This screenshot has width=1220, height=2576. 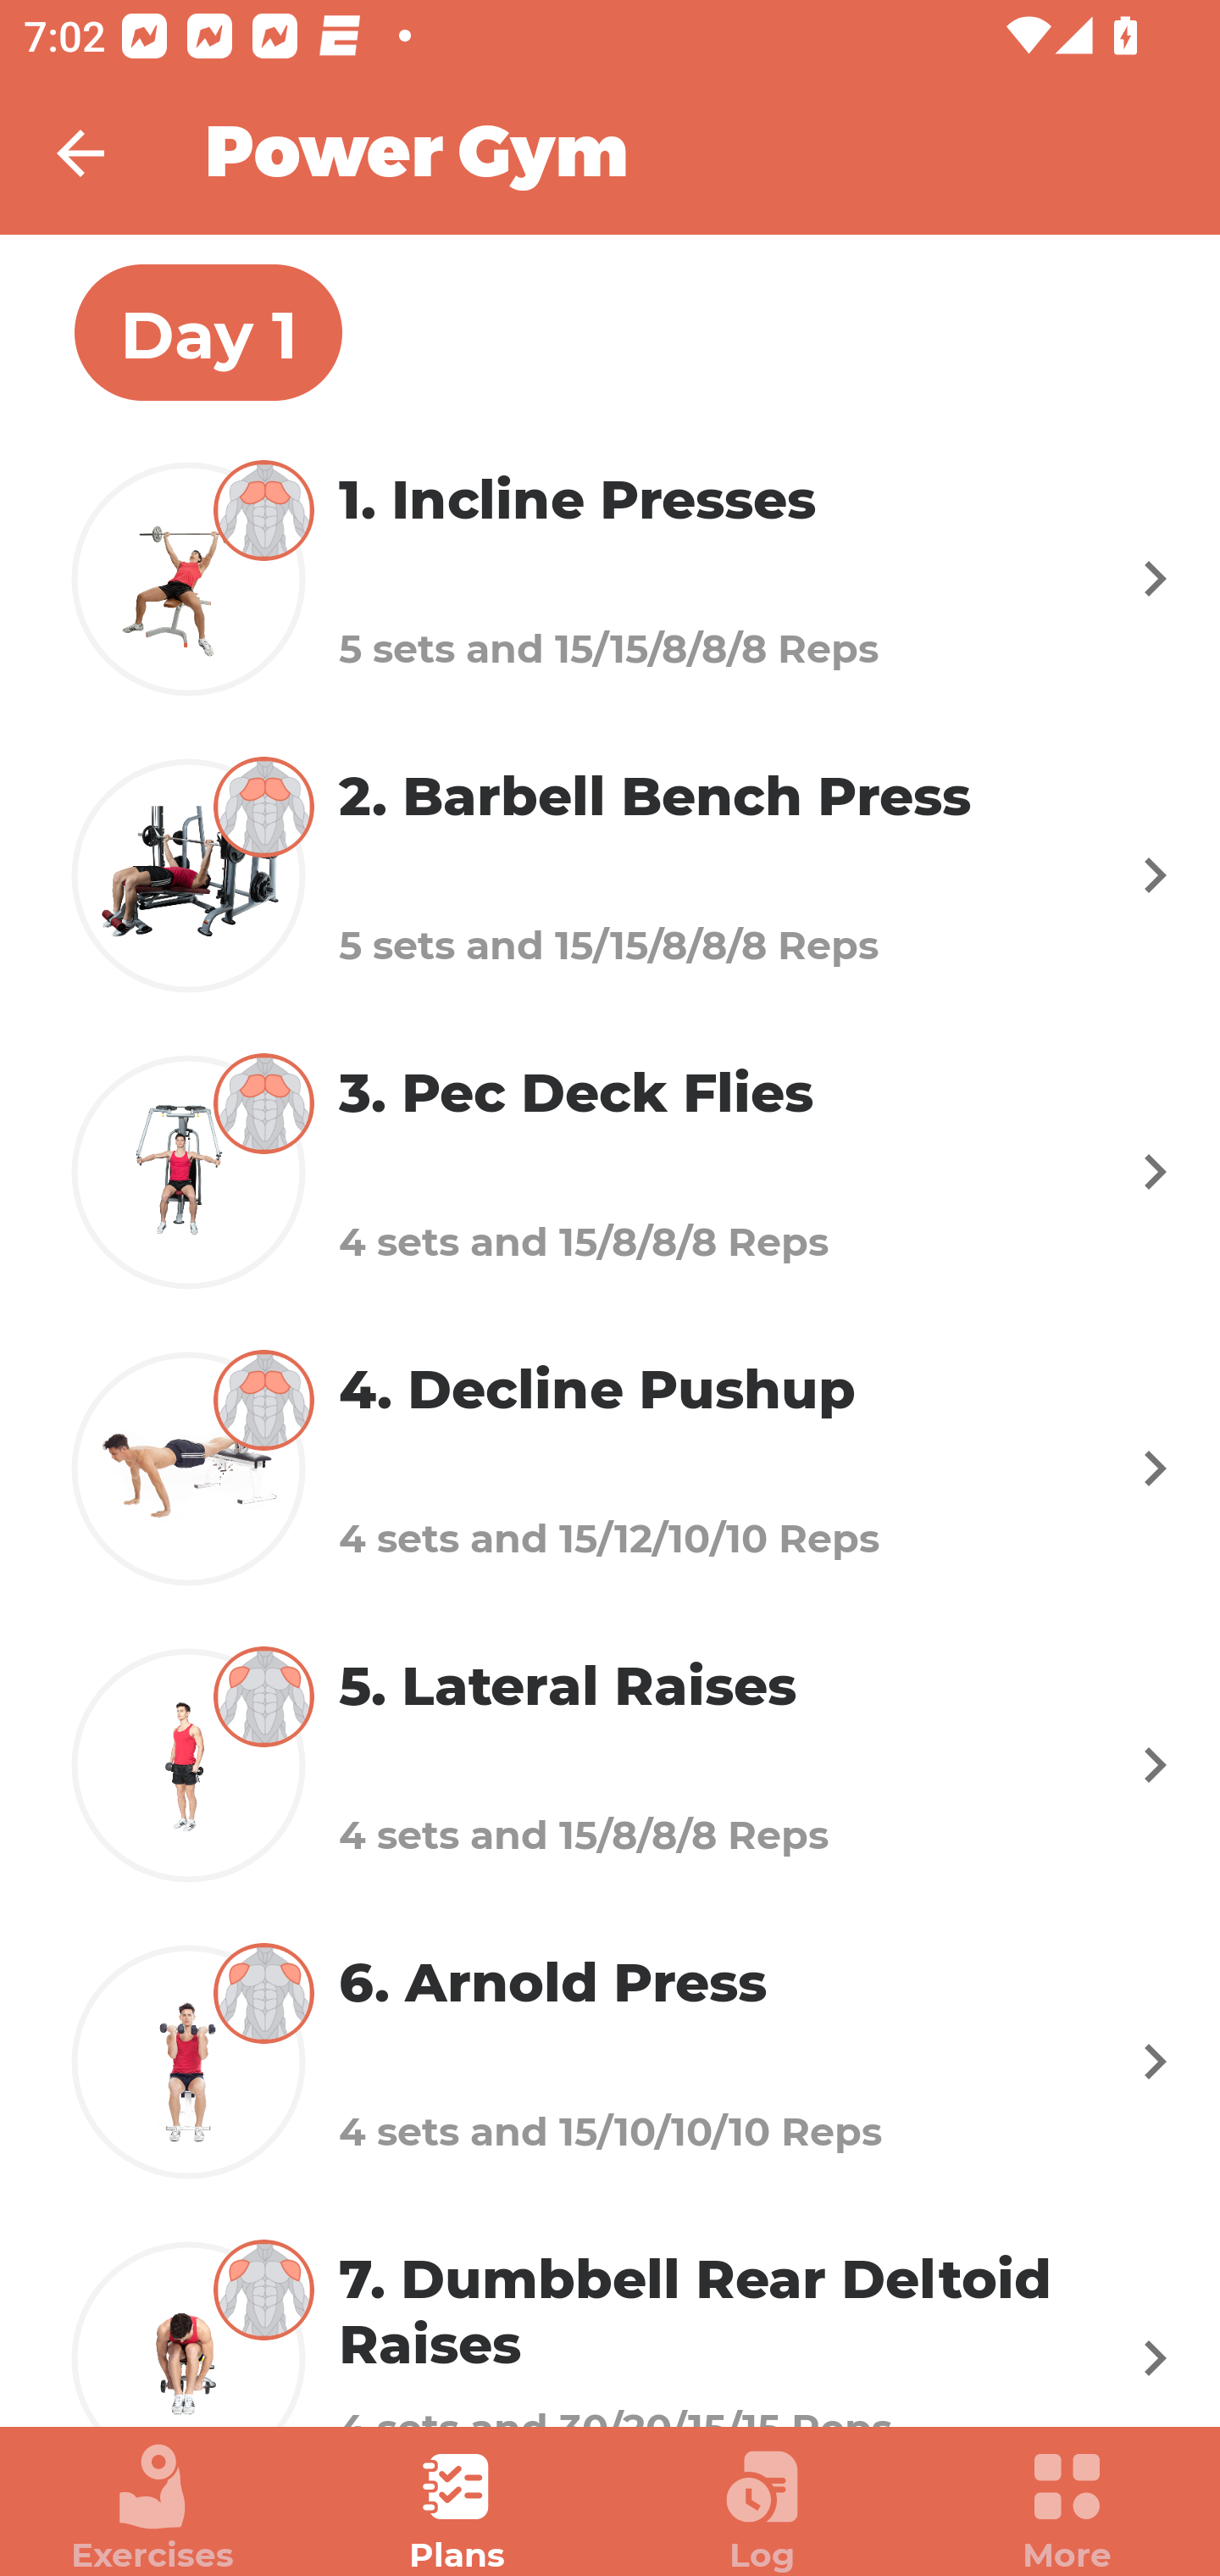 What do you see at coordinates (152, 2508) in the screenshot?
I see `Exercises` at bounding box center [152, 2508].